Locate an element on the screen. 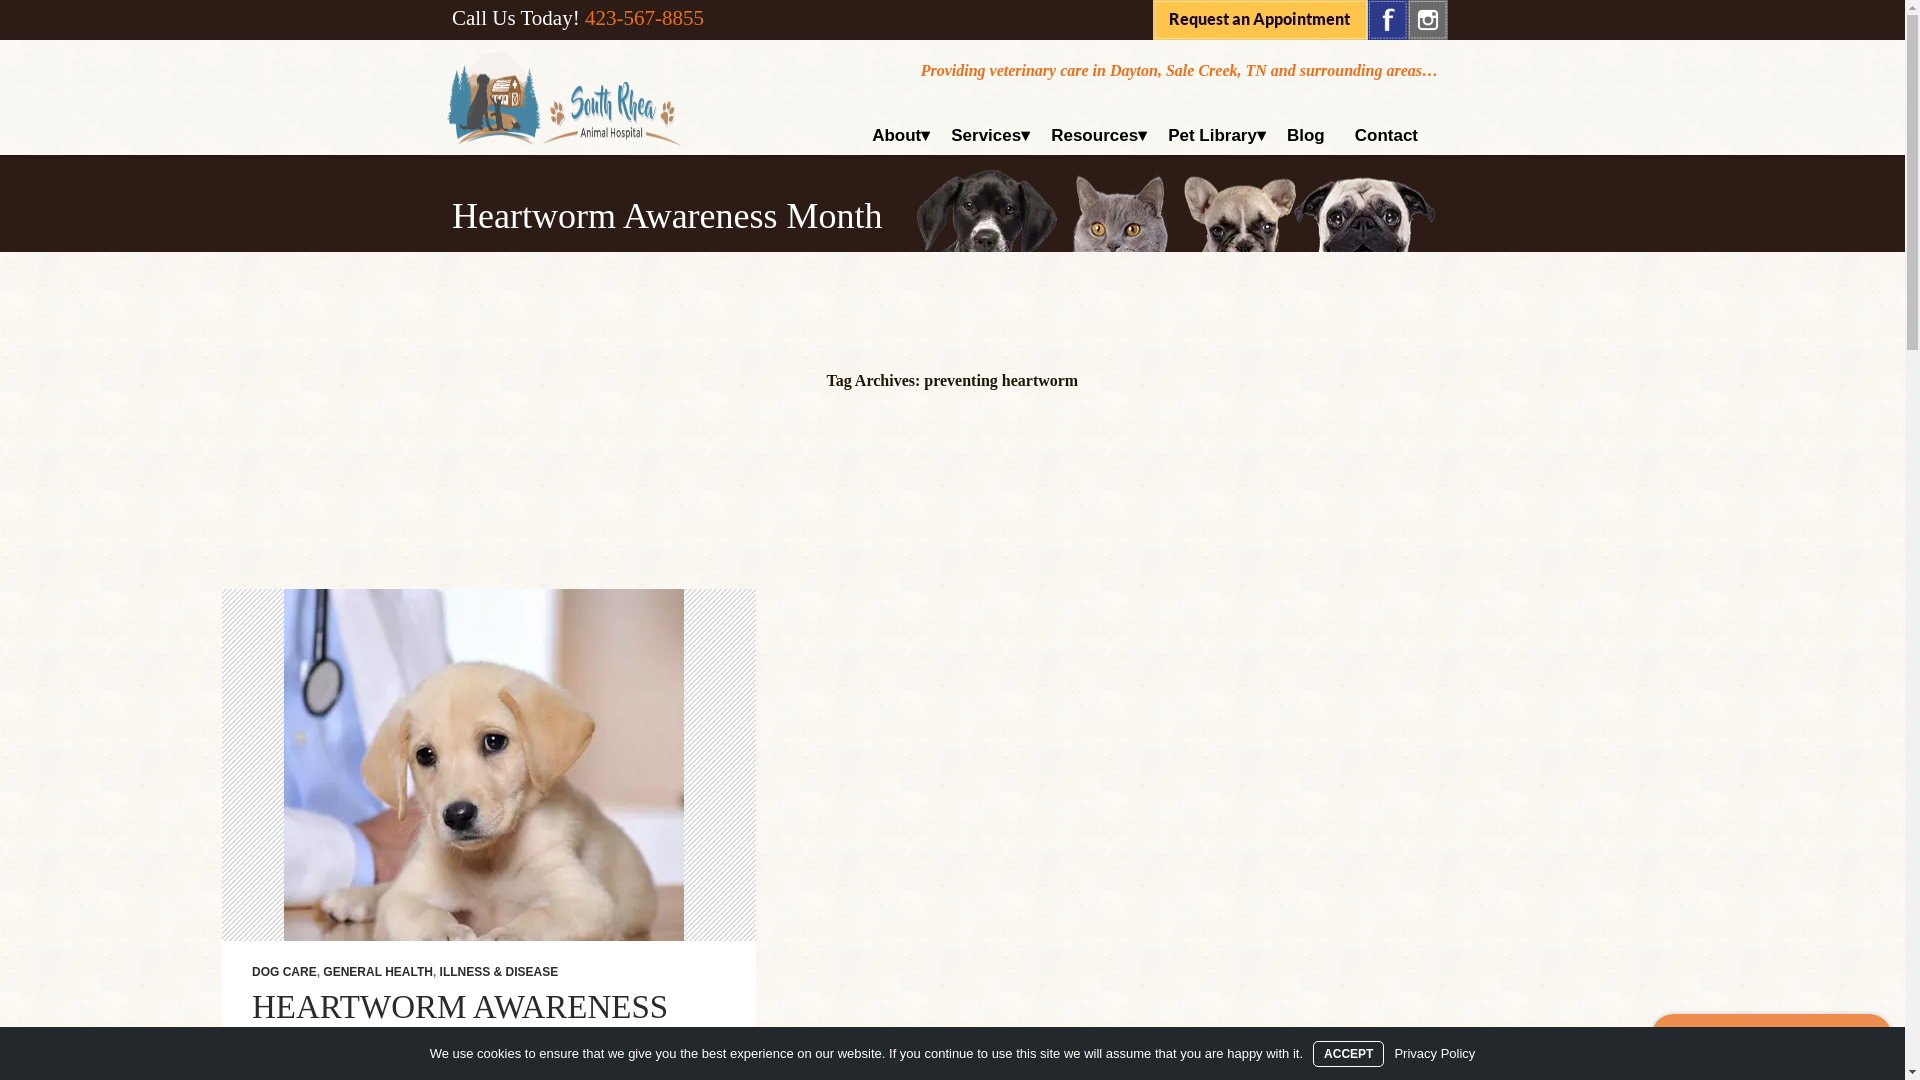  Request an Appointment is located at coordinates (1260, 20).